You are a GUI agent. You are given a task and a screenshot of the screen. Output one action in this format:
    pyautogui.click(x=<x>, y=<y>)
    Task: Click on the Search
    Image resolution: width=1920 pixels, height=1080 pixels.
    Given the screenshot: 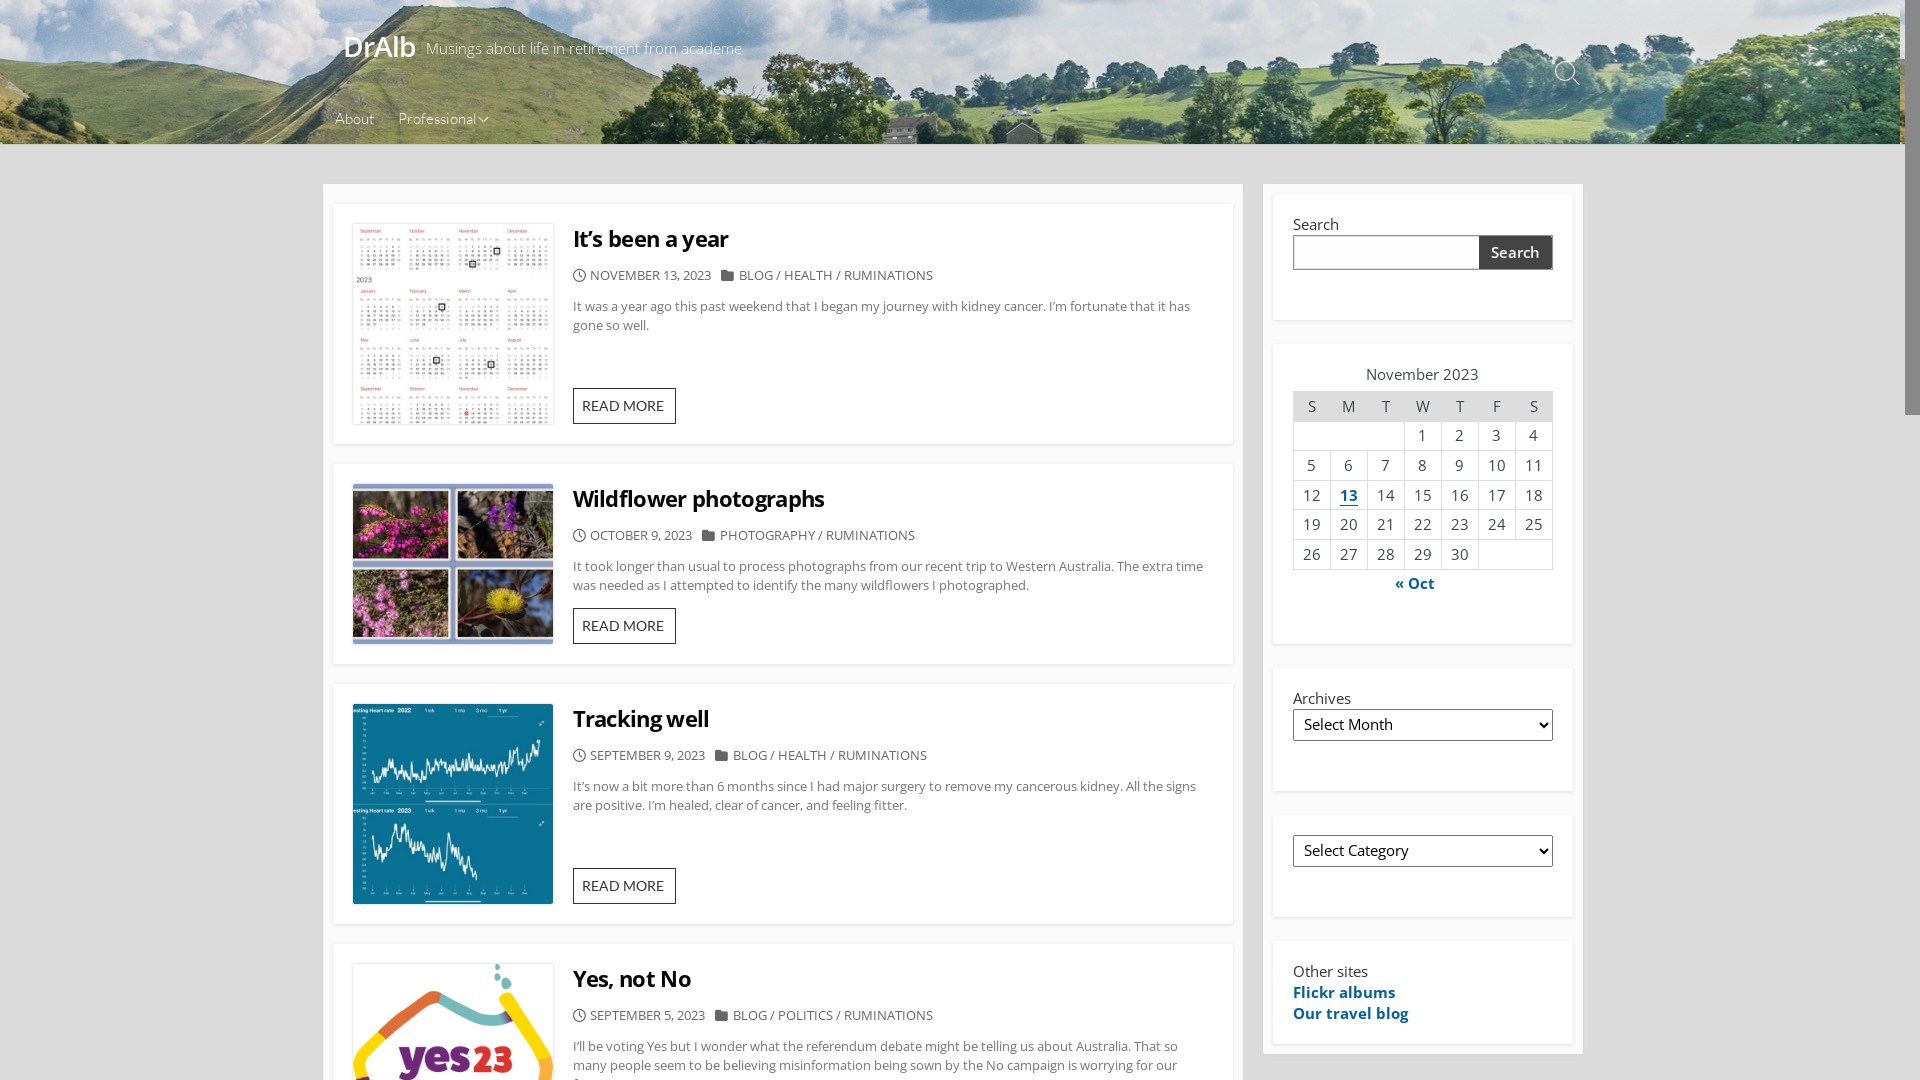 What is the action you would take?
    pyautogui.click(x=1515, y=252)
    